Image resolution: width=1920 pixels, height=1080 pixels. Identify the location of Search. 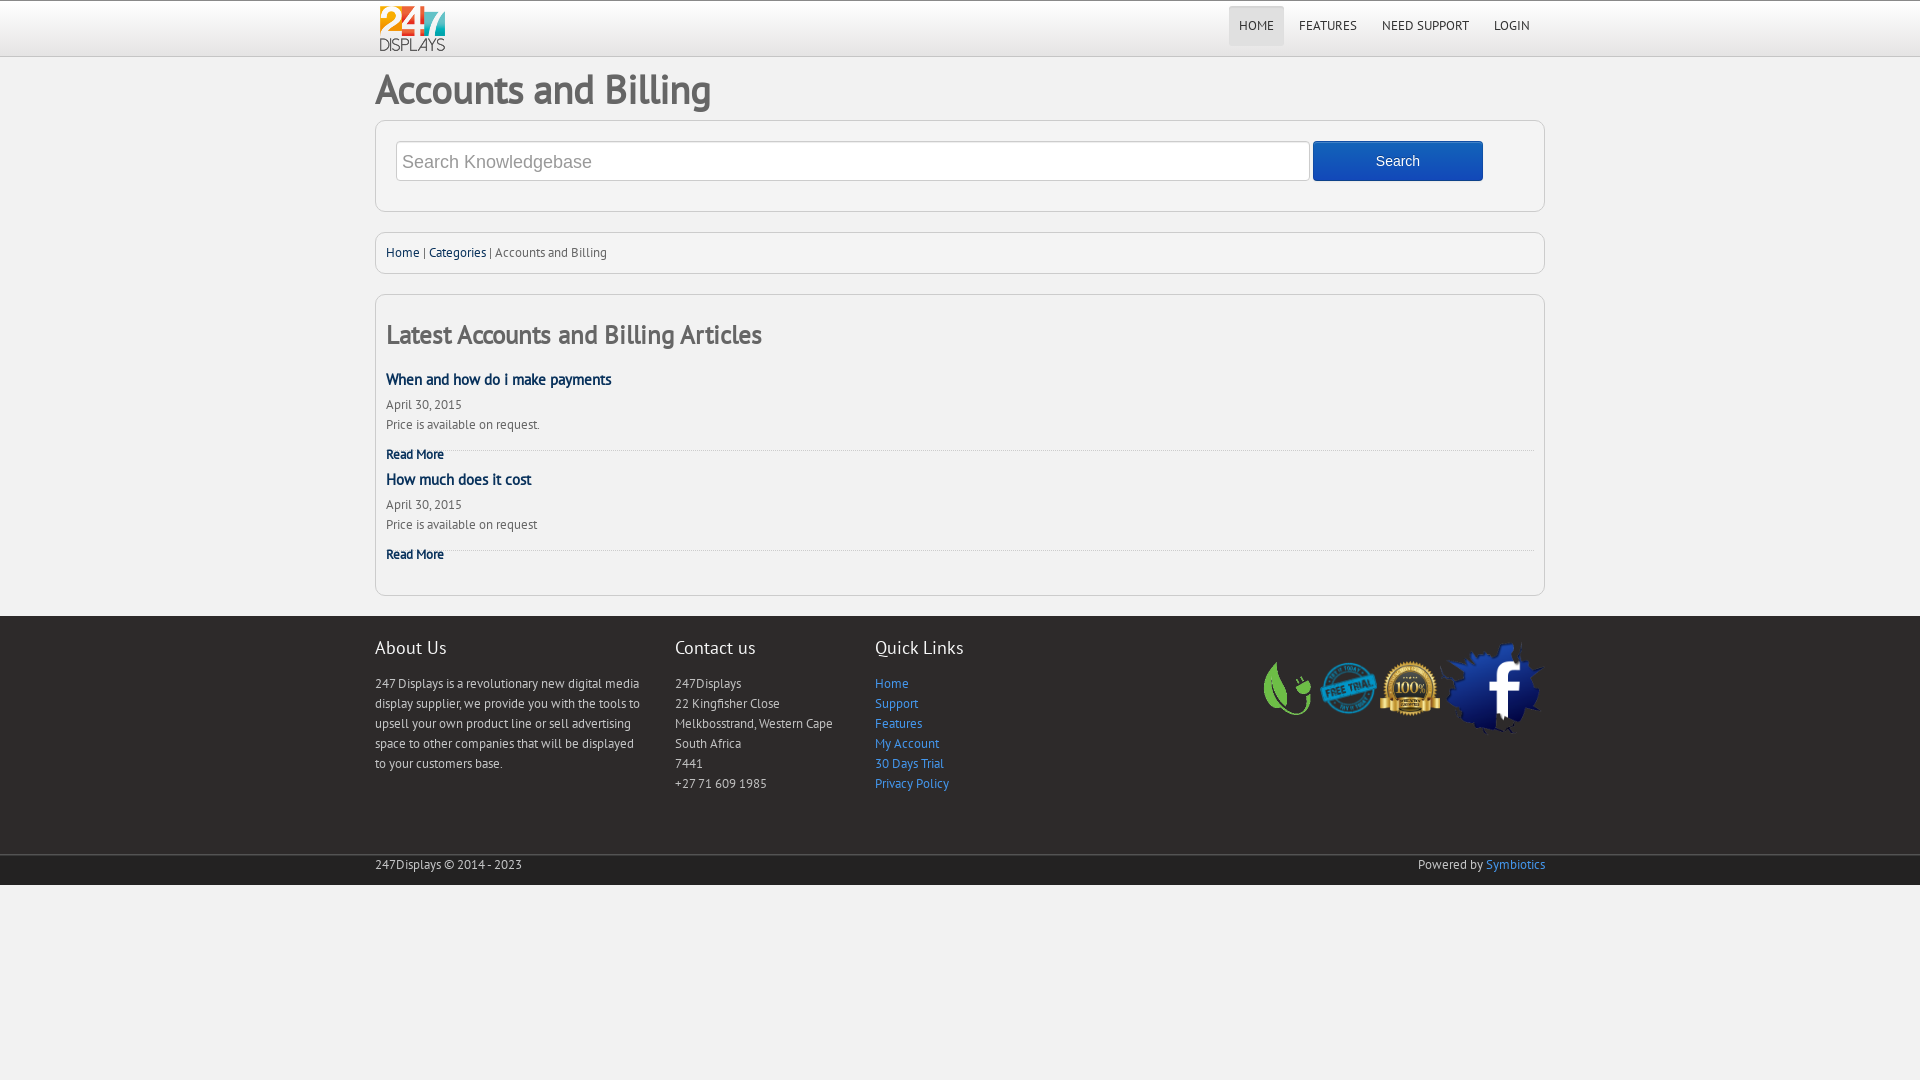
(1398, 161).